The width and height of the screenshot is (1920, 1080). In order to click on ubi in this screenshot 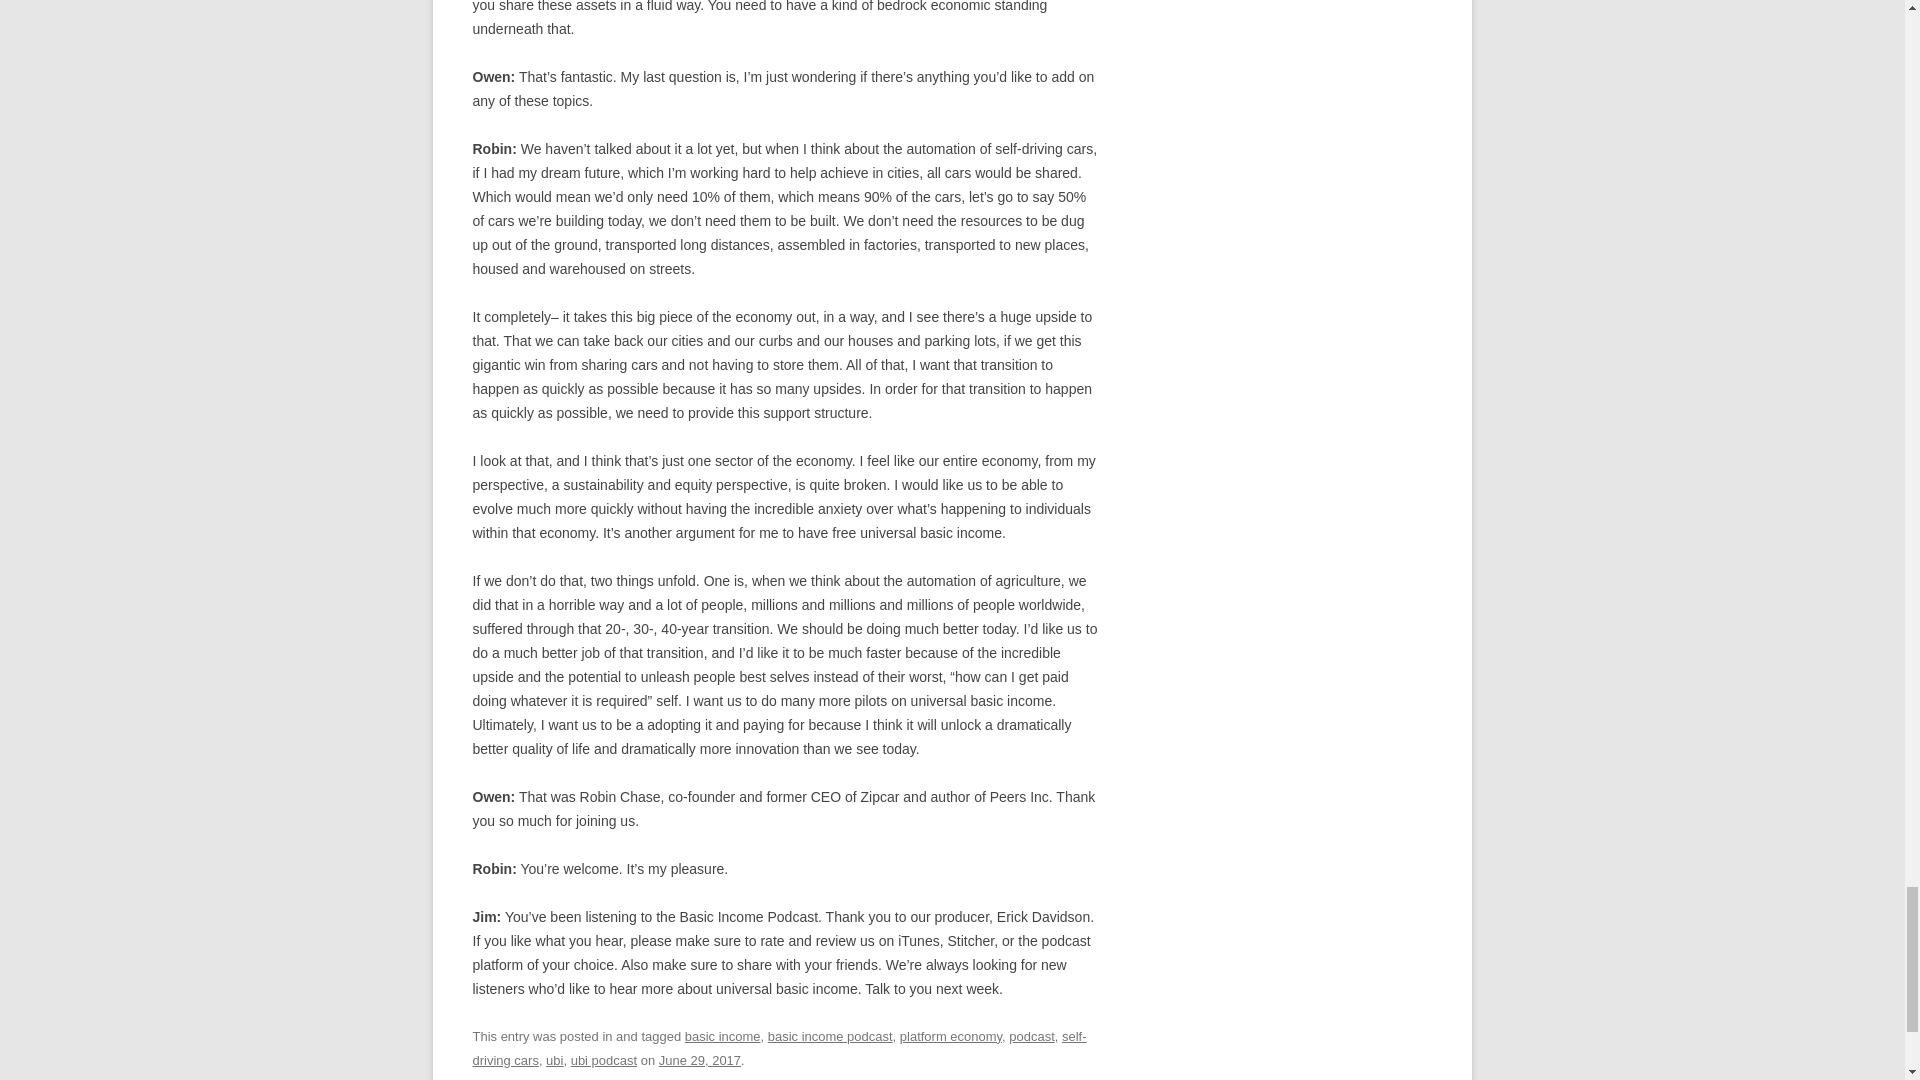, I will do `click(554, 1060)`.